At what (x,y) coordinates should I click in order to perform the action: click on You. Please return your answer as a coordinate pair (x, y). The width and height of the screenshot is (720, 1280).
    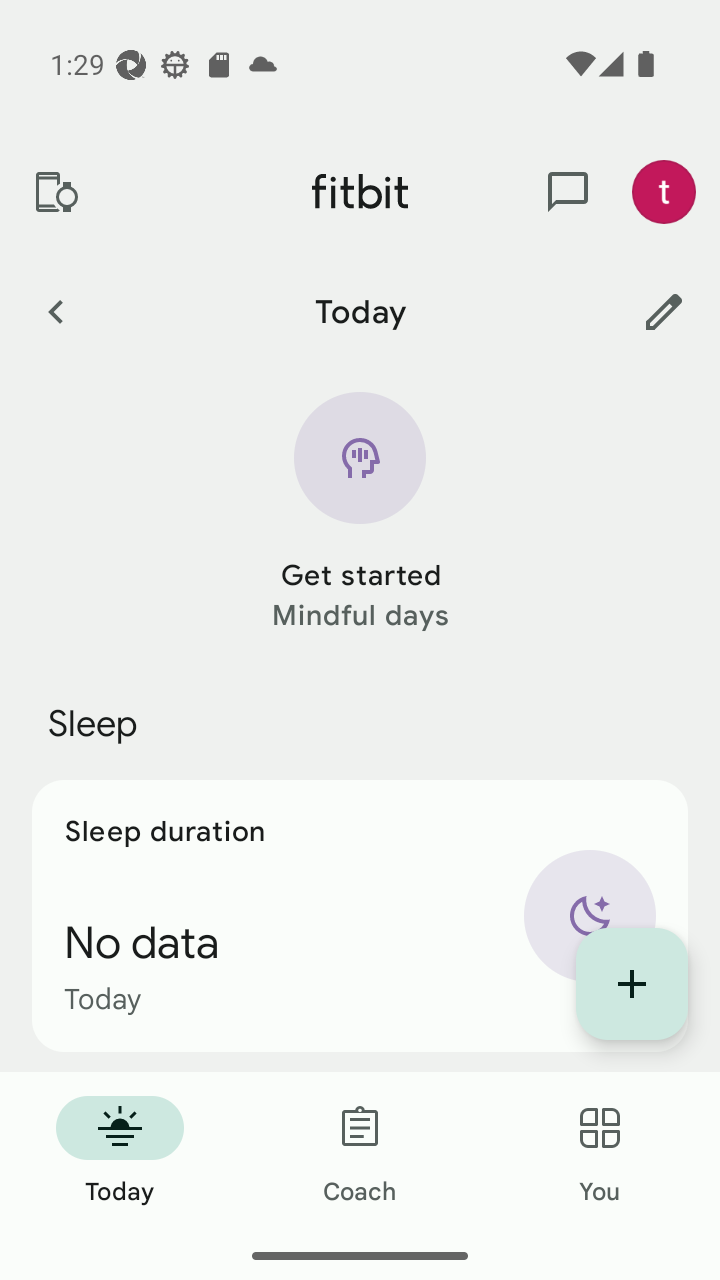
    Looking at the image, I should click on (600, 1152).